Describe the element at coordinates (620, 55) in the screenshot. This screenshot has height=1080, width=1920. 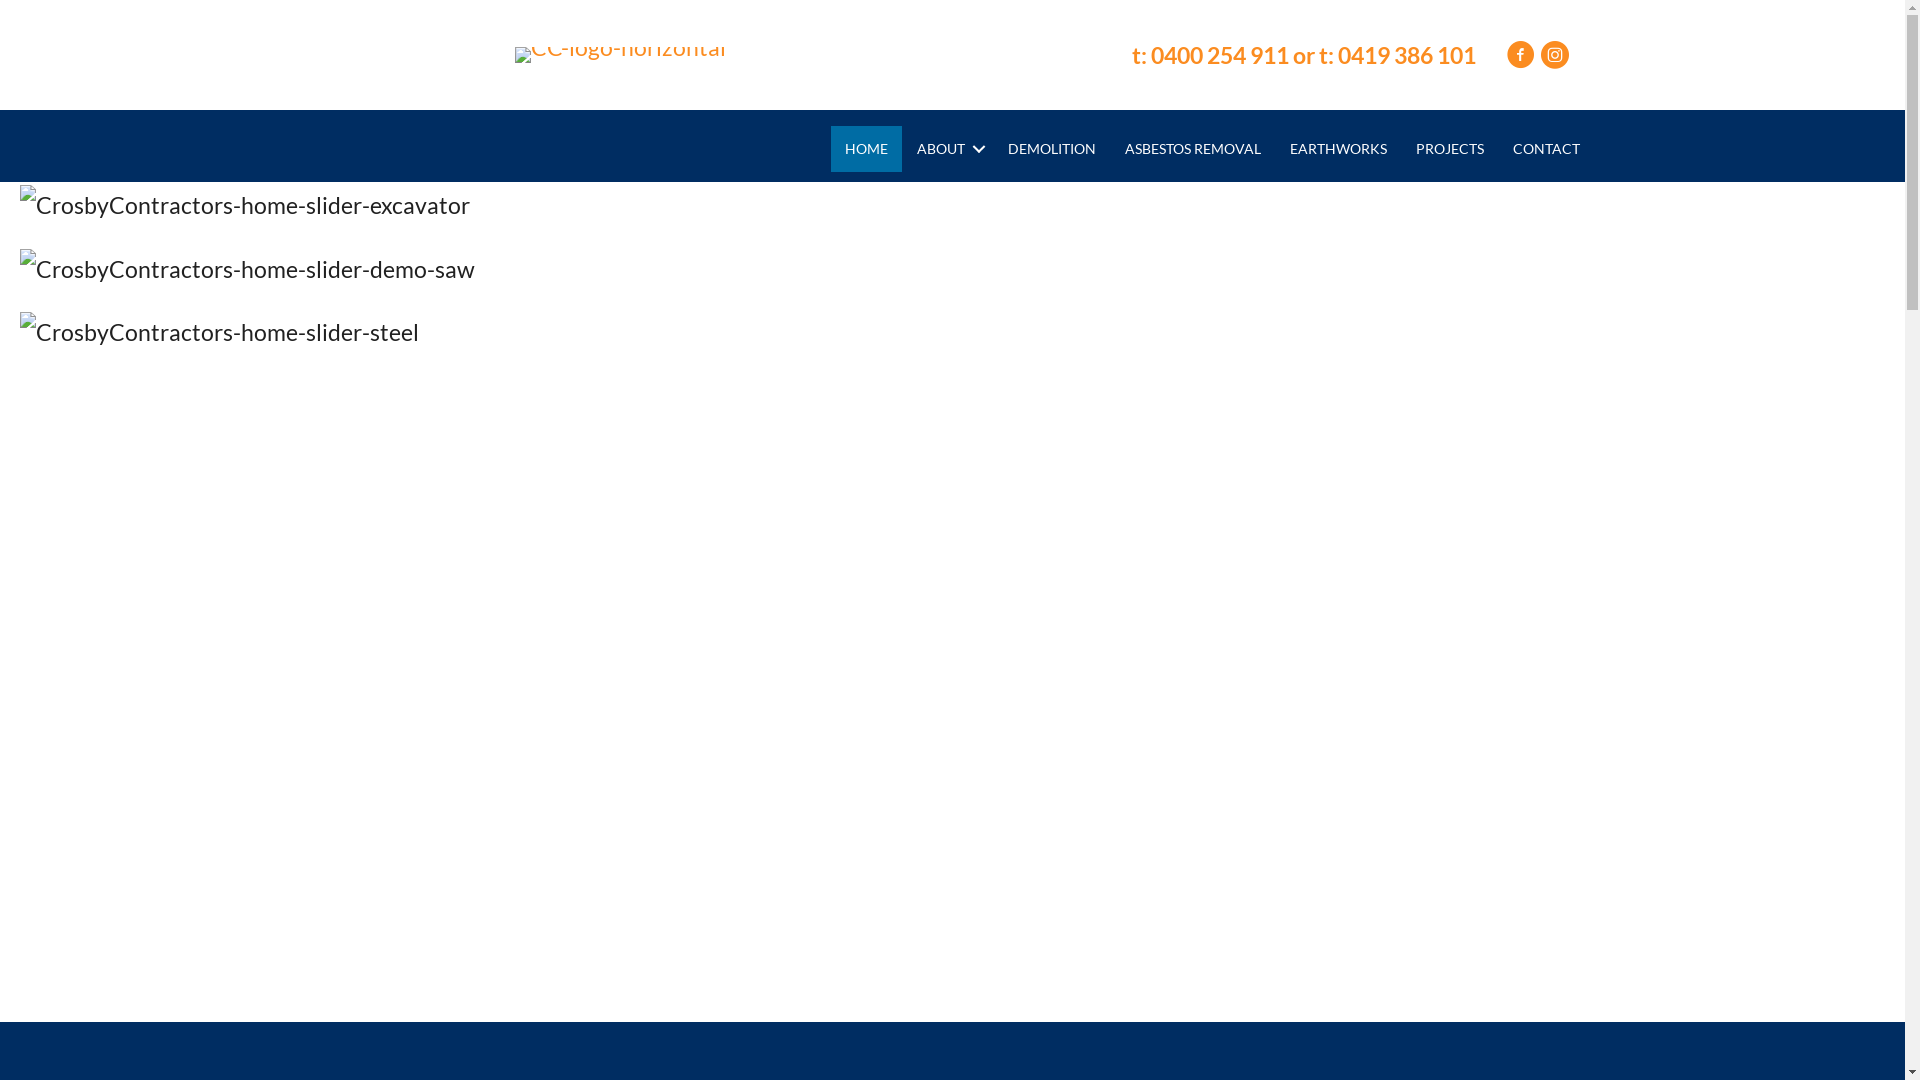
I see `CC-logo-horizontal` at that location.